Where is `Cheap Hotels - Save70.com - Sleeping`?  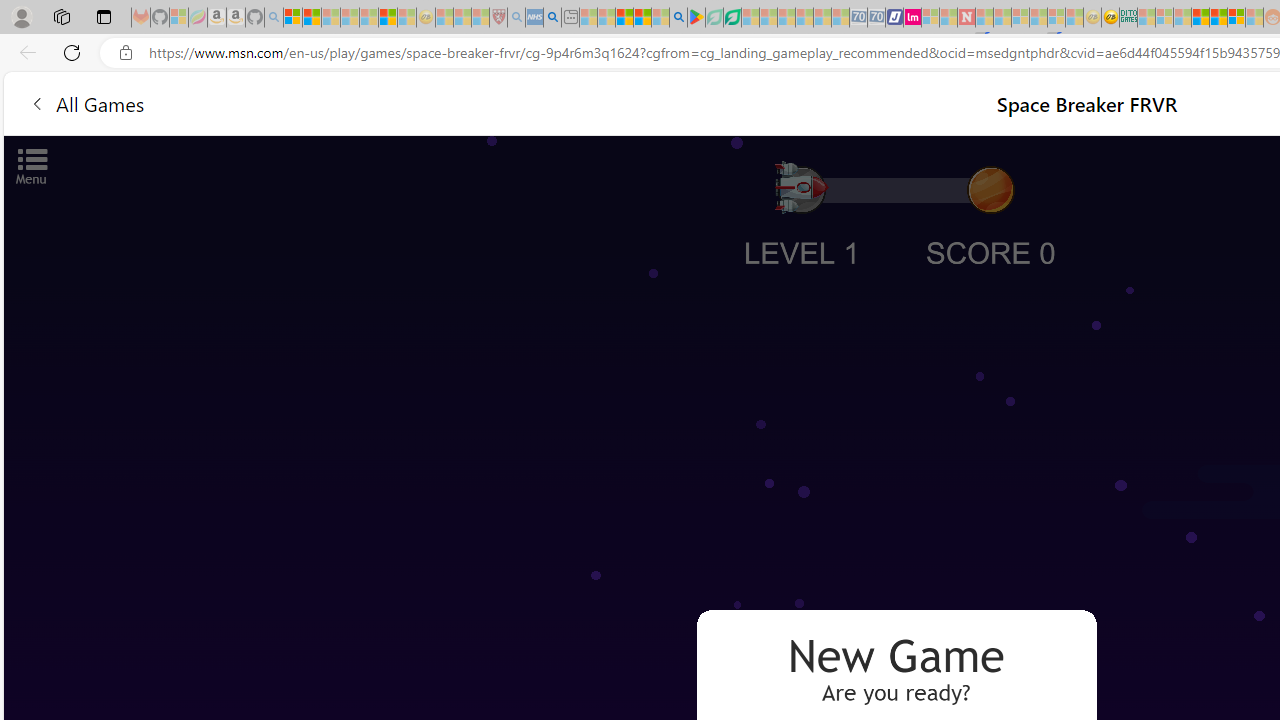 Cheap Hotels - Save70.com - Sleeping is located at coordinates (876, 18).